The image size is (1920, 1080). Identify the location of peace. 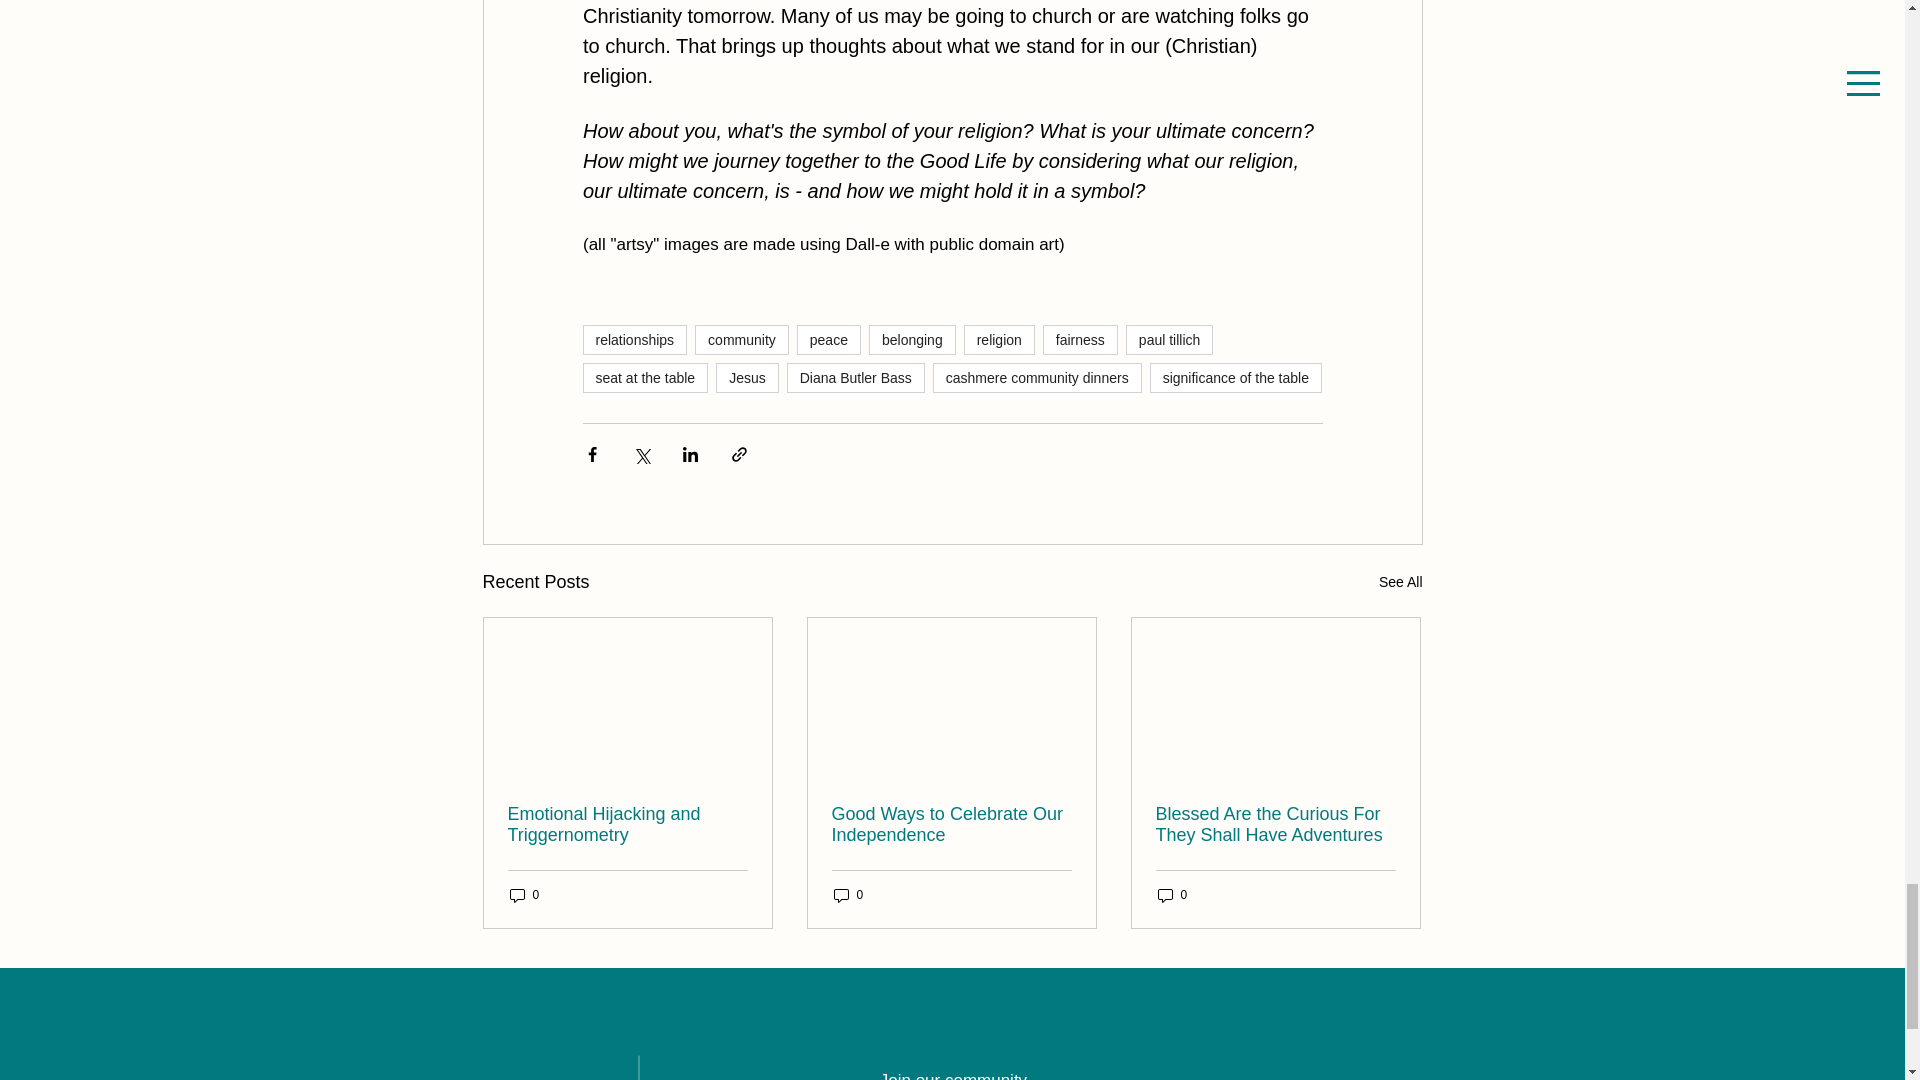
(828, 340).